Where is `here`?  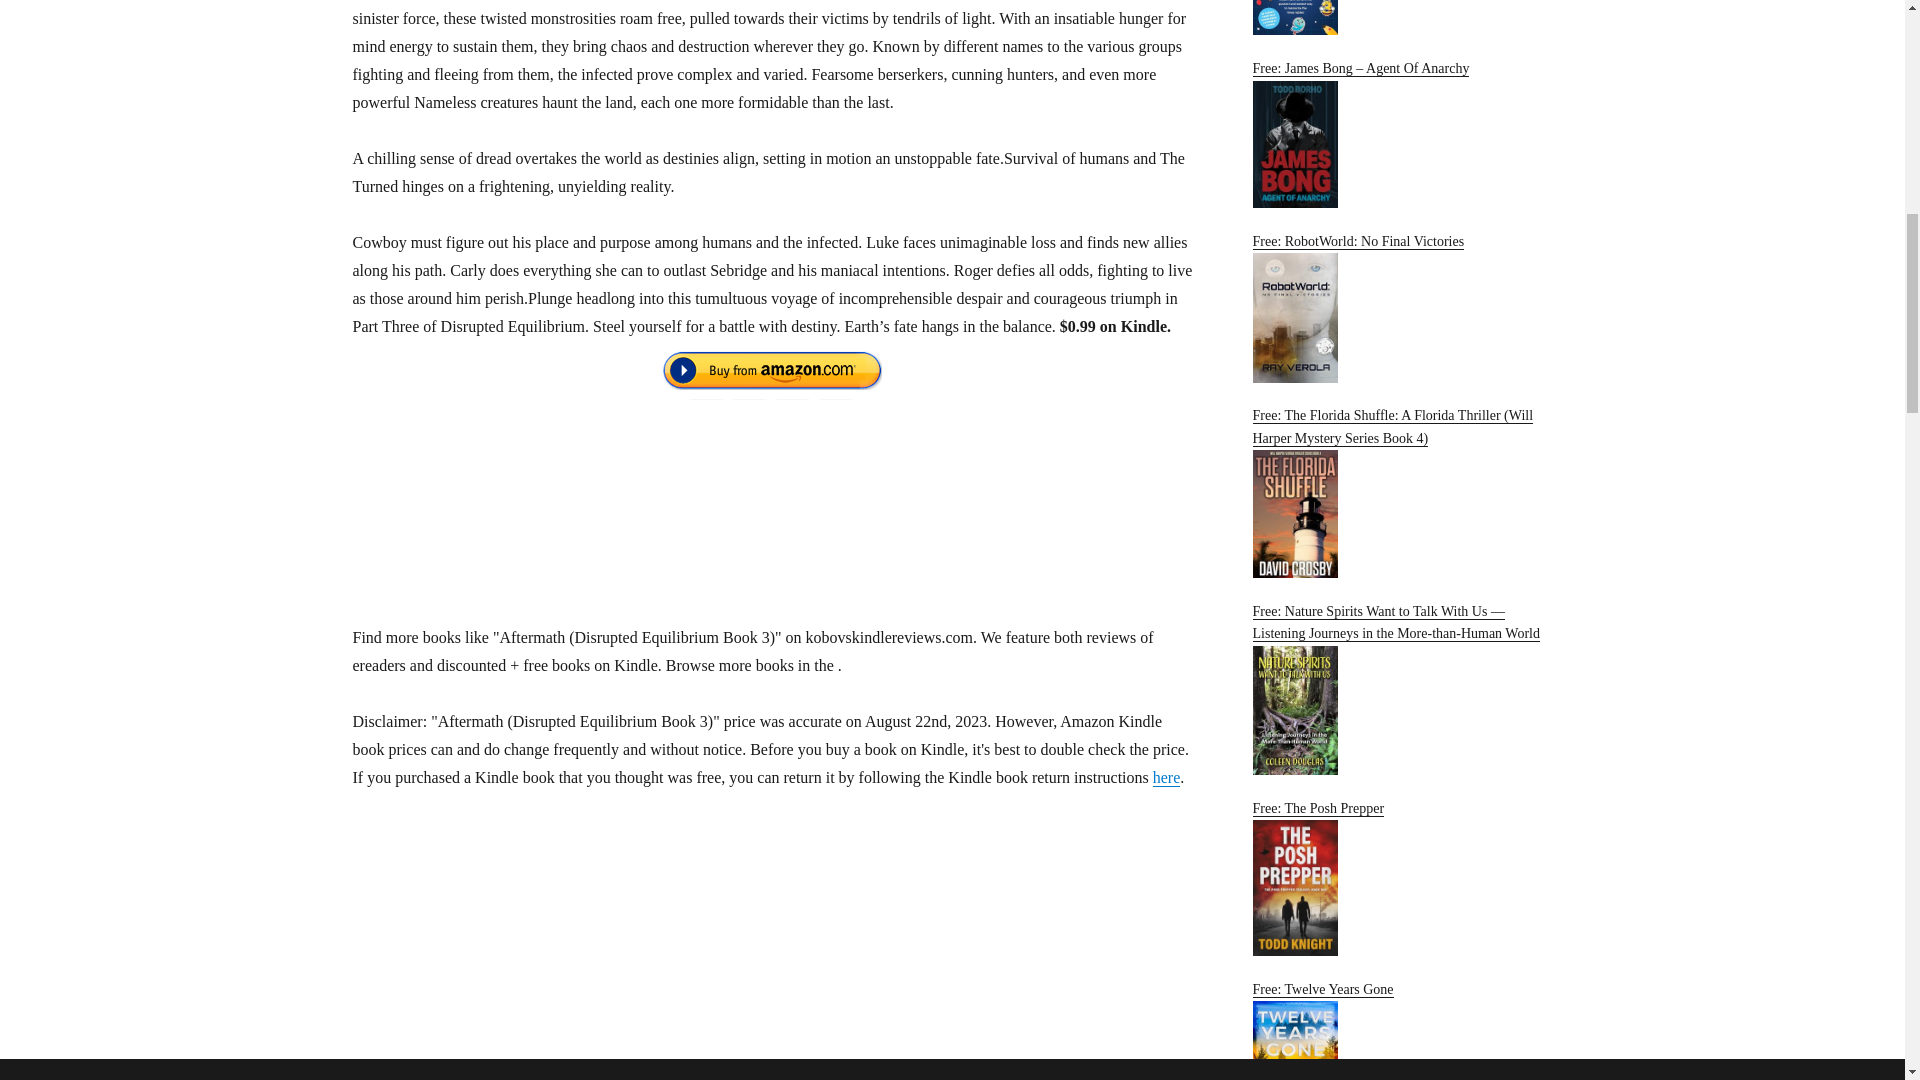 here is located at coordinates (1166, 777).